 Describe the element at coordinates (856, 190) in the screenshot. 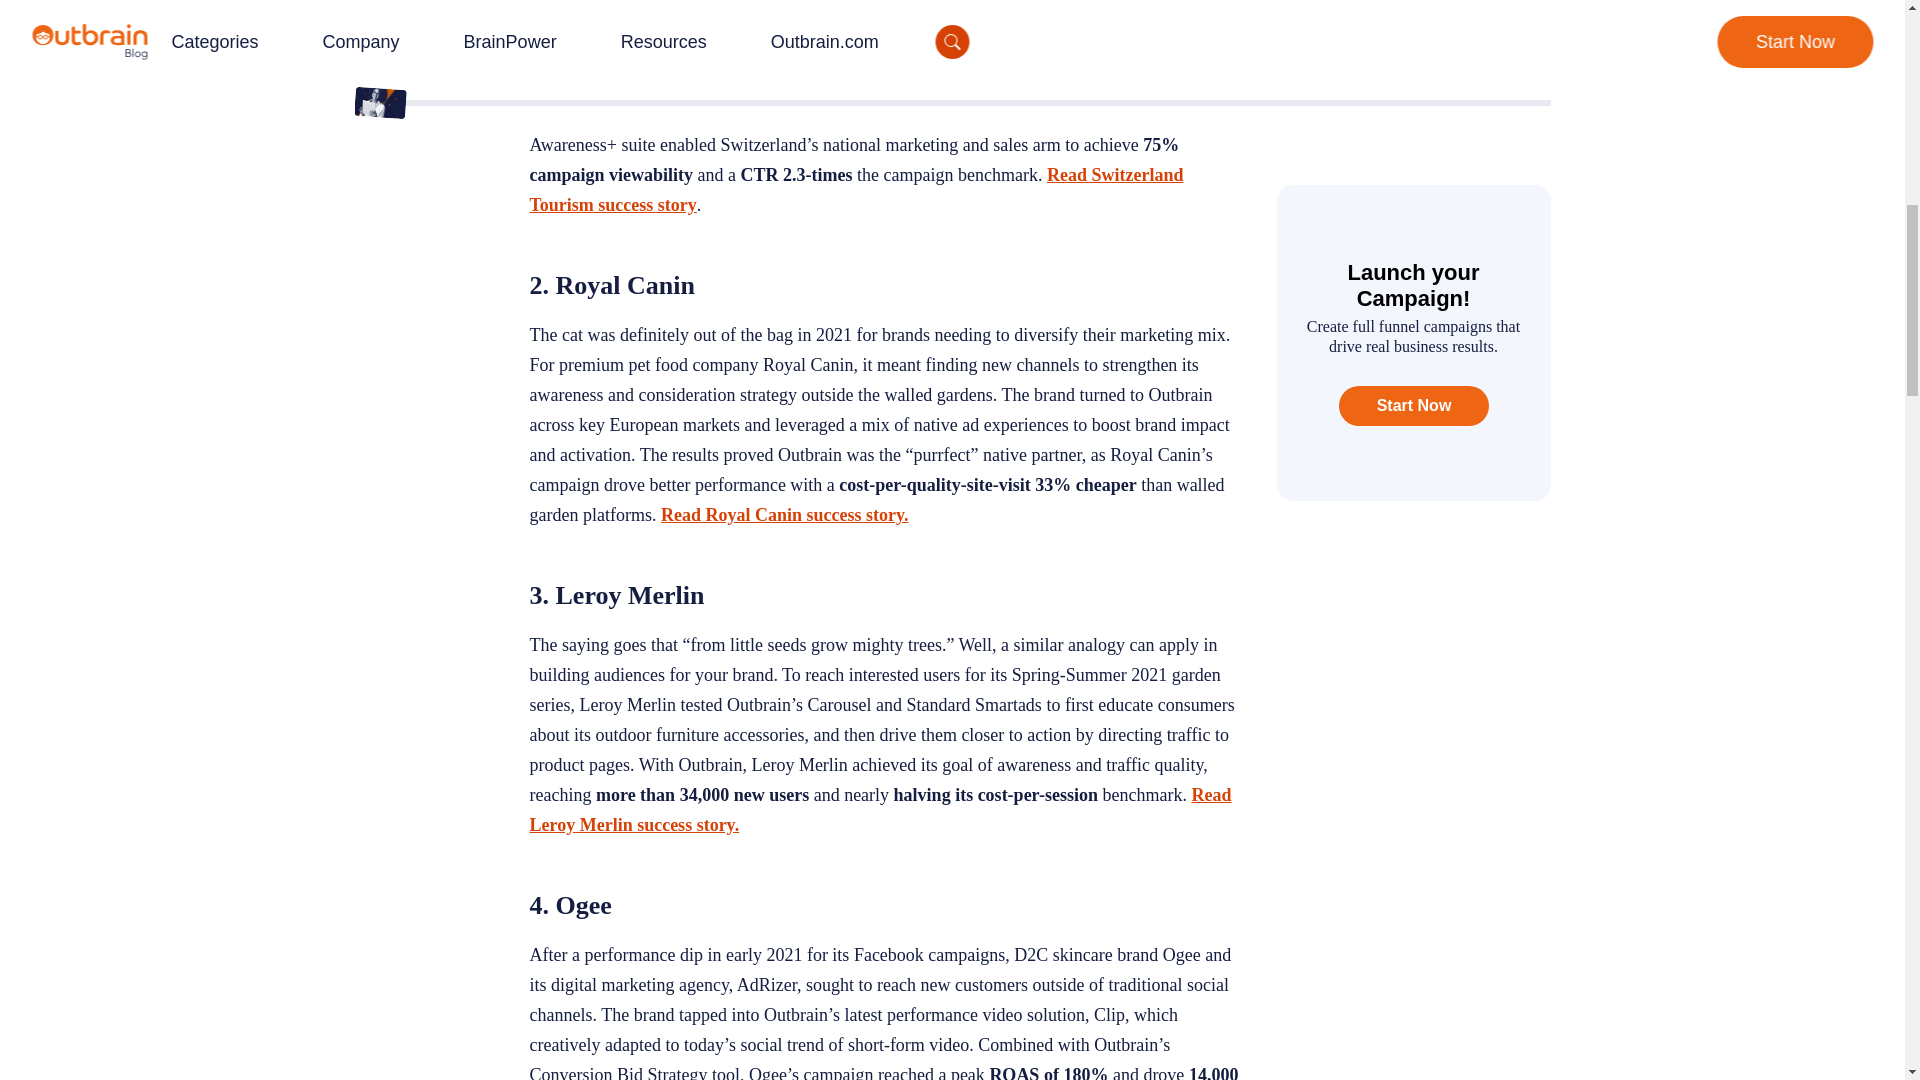

I see `Read Switzerland Tourism success story` at that location.